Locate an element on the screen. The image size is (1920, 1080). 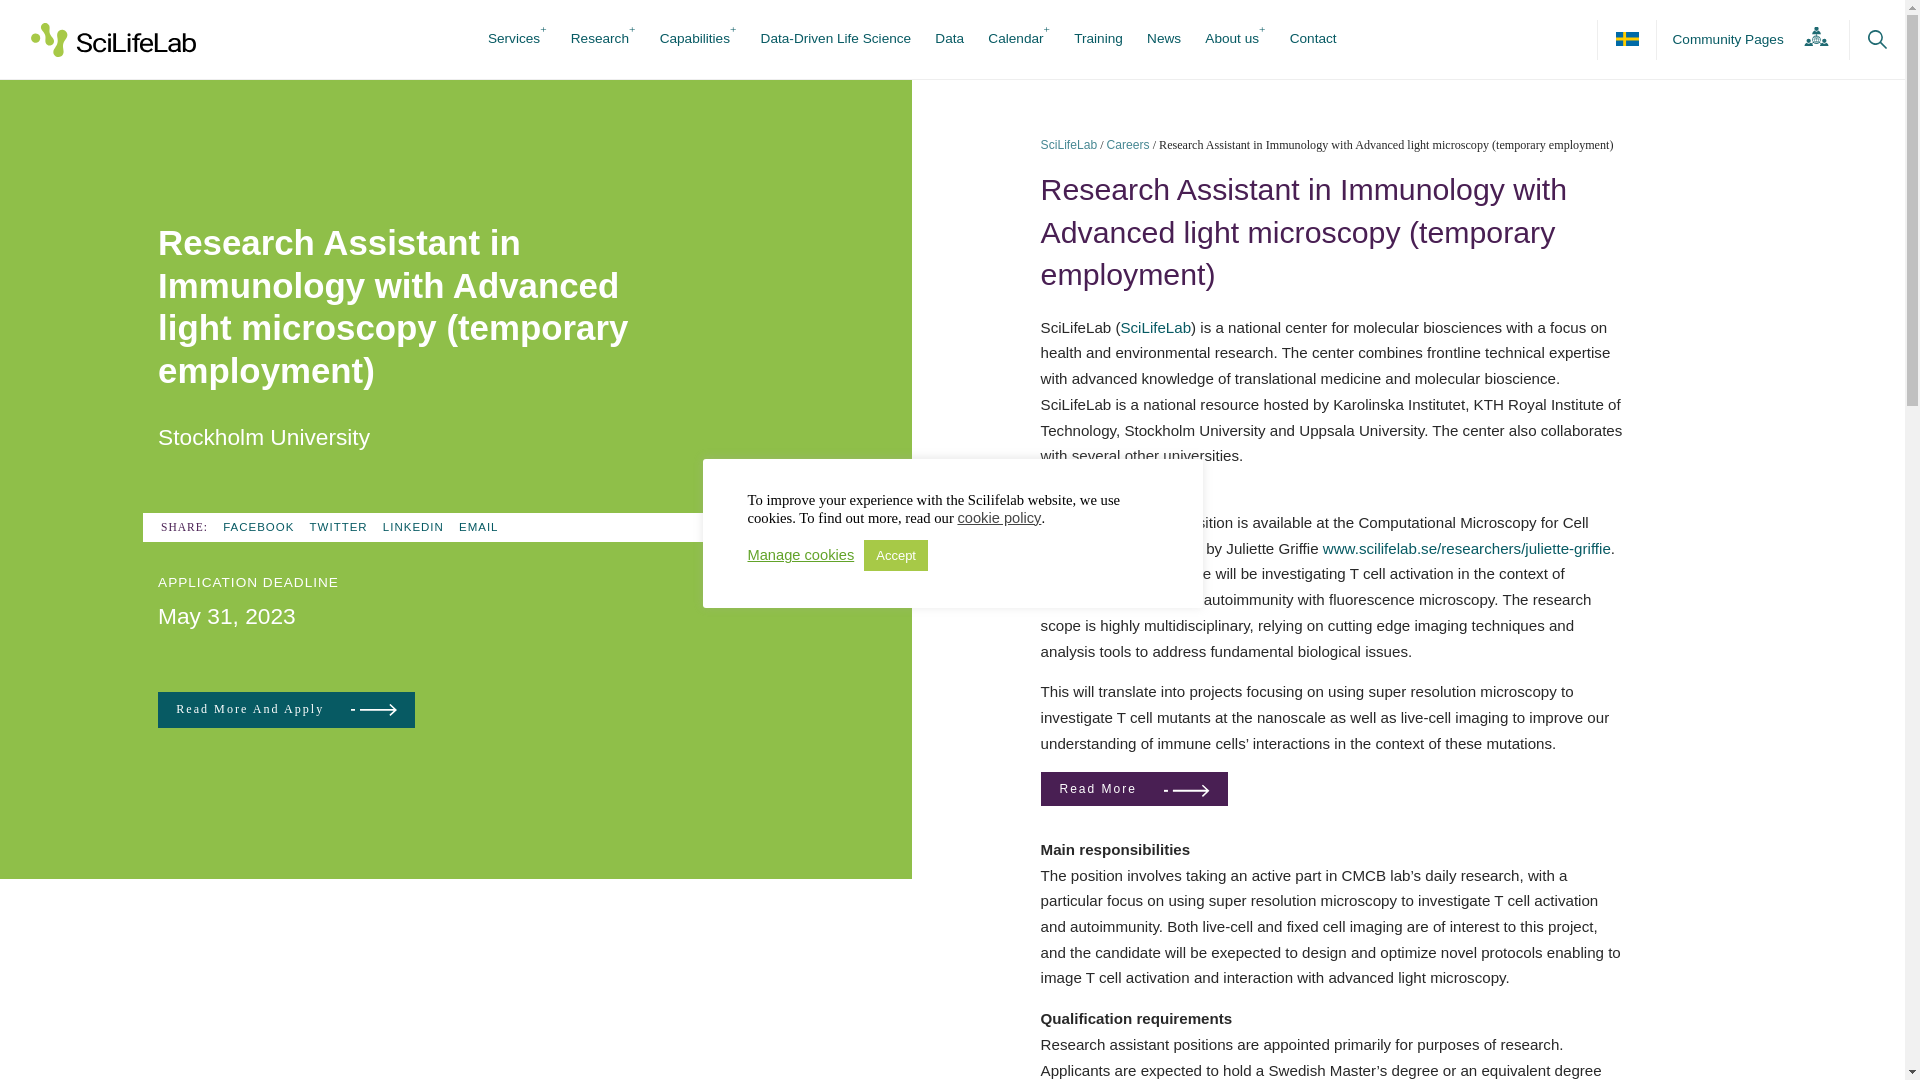
Community pages is located at coordinates (1744, 40).